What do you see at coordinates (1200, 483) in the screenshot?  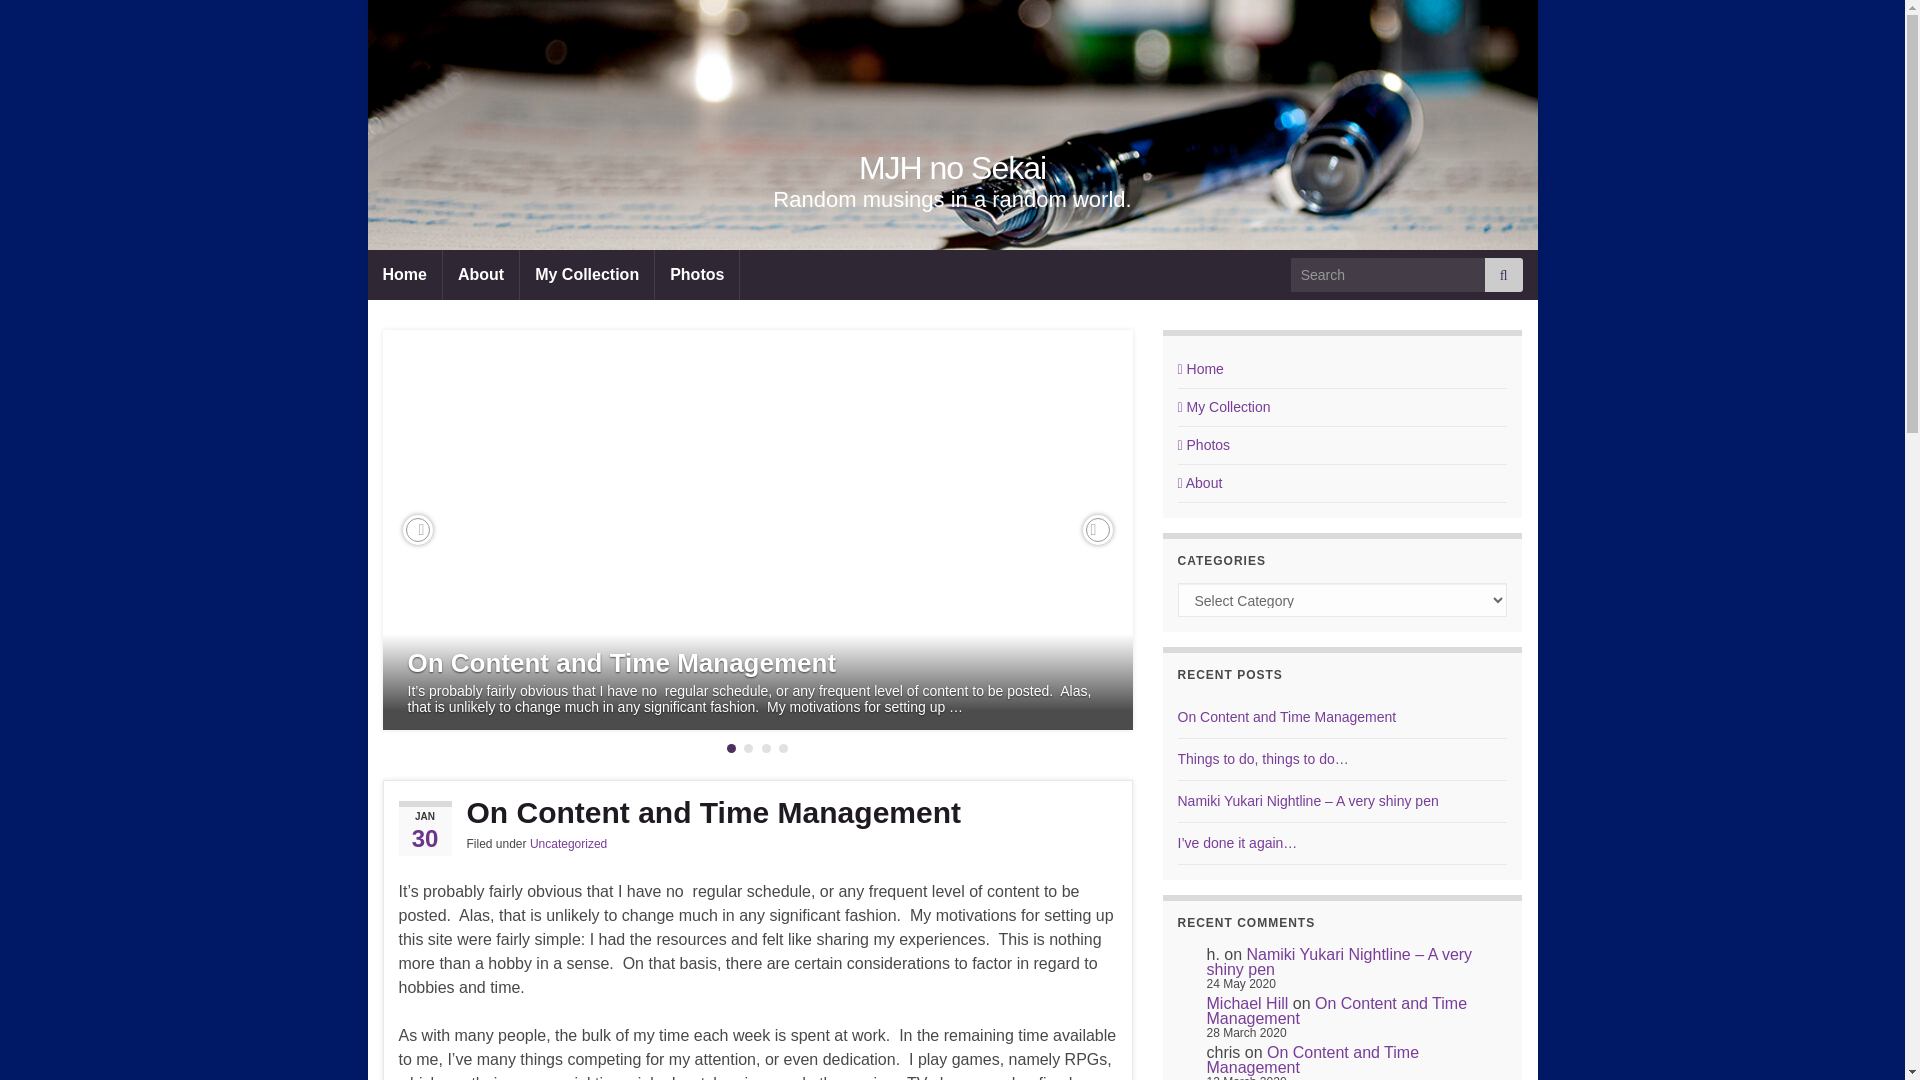 I see `About` at bounding box center [1200, 483].